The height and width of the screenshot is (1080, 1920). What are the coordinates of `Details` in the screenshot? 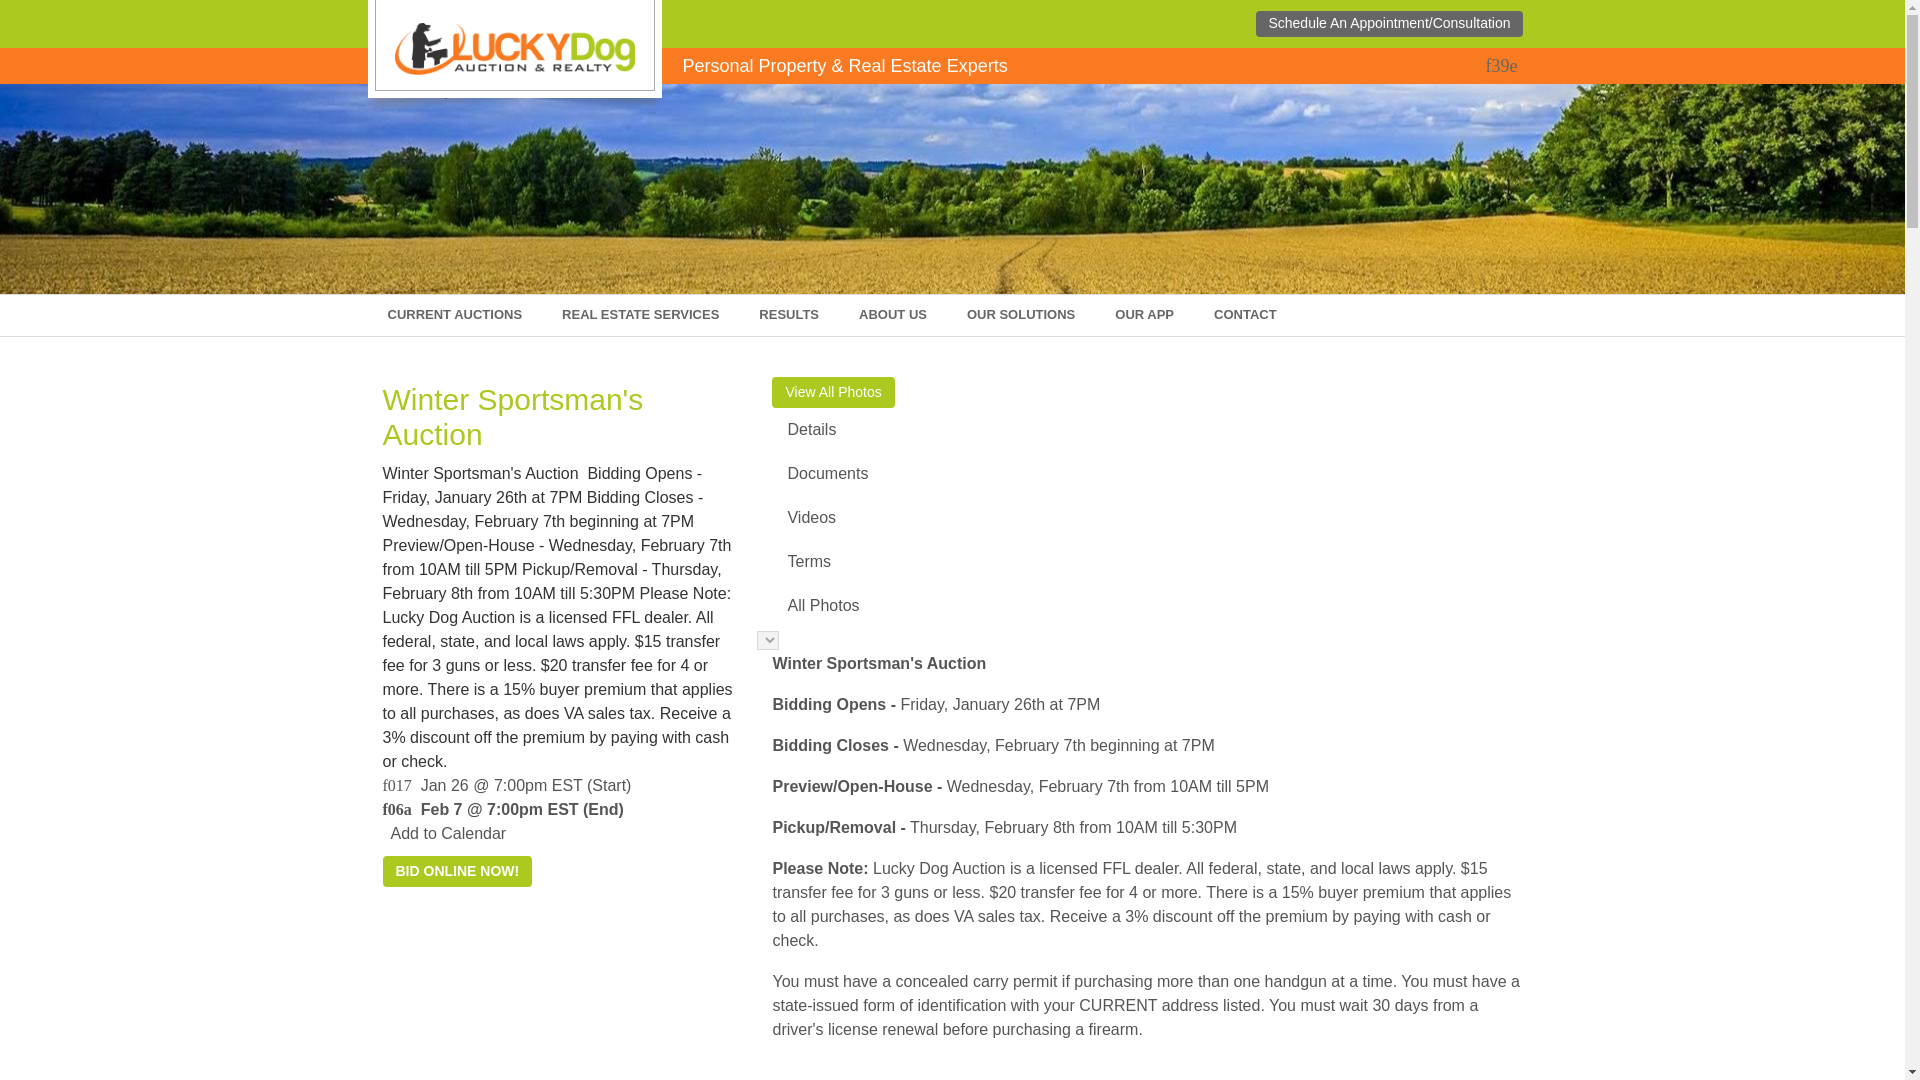 It's located at (1146, 430).